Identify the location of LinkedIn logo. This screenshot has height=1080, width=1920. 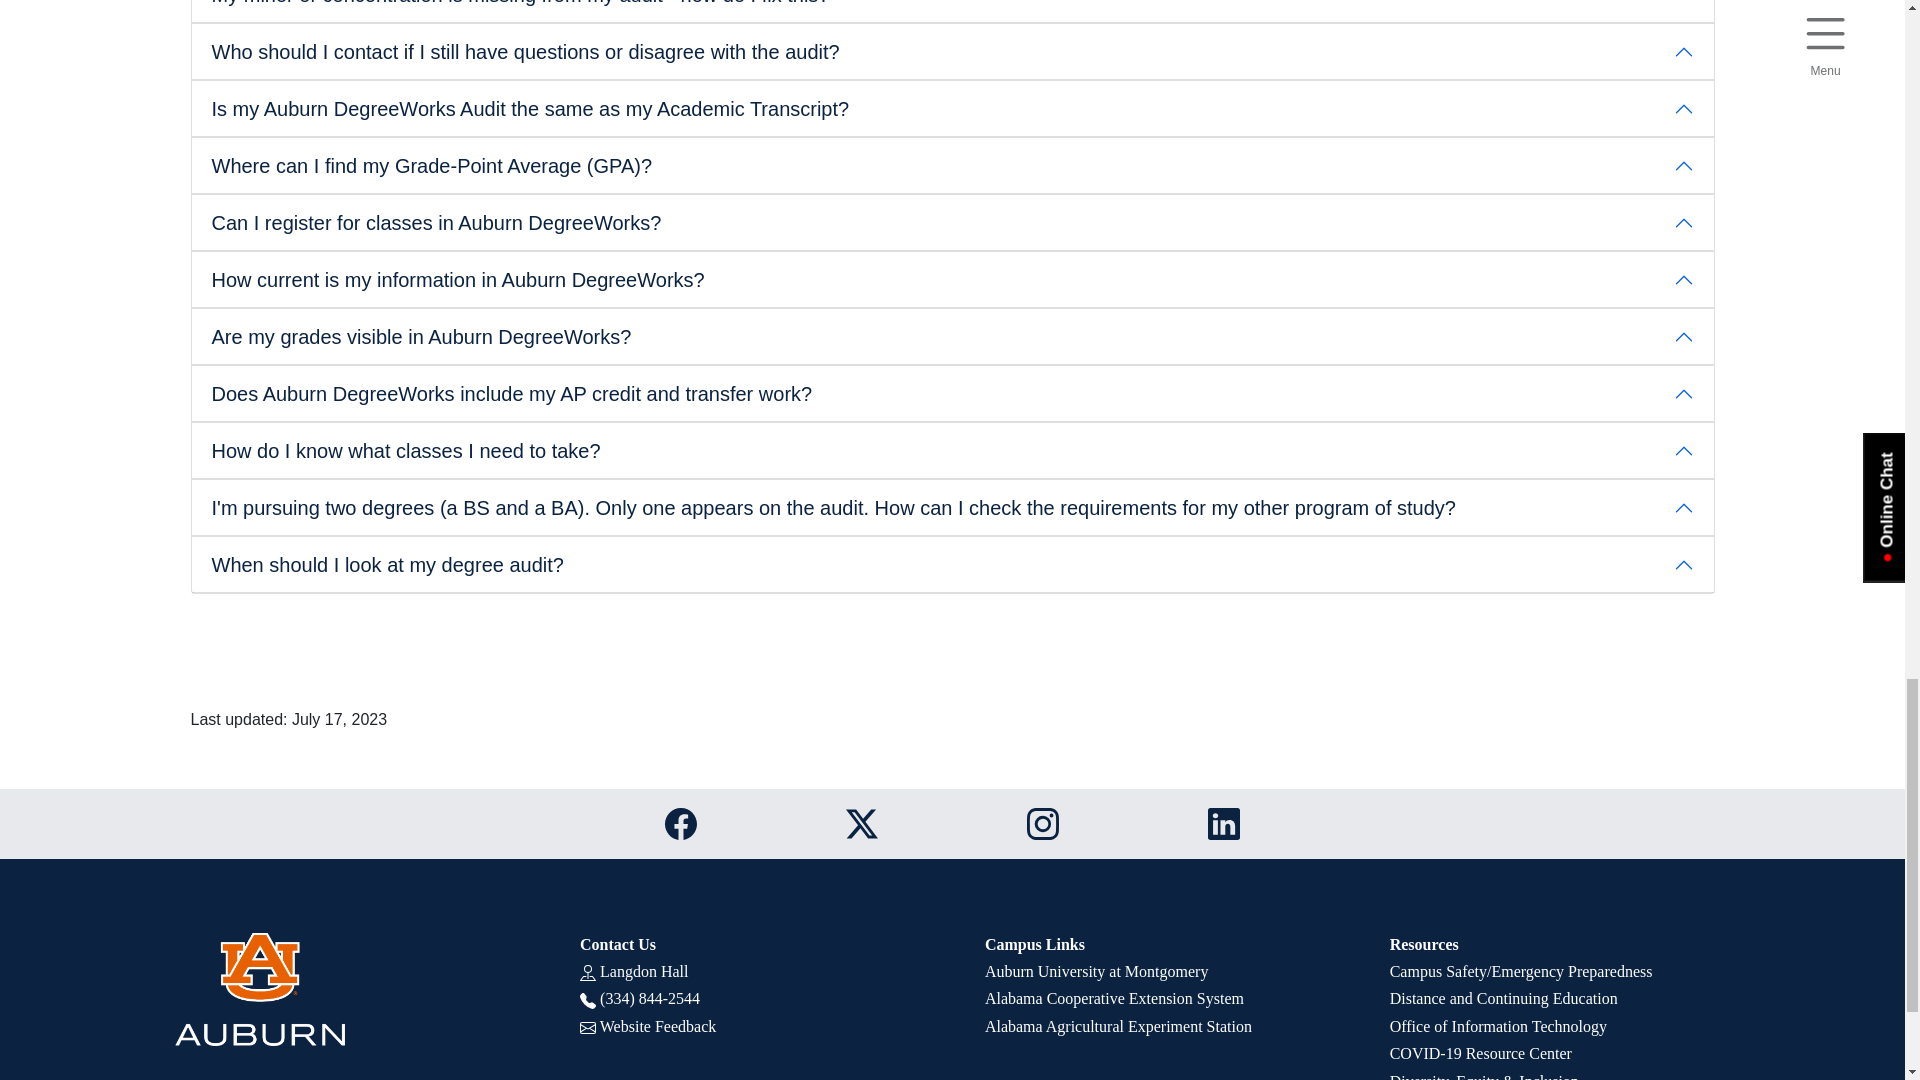
(1224, 824).